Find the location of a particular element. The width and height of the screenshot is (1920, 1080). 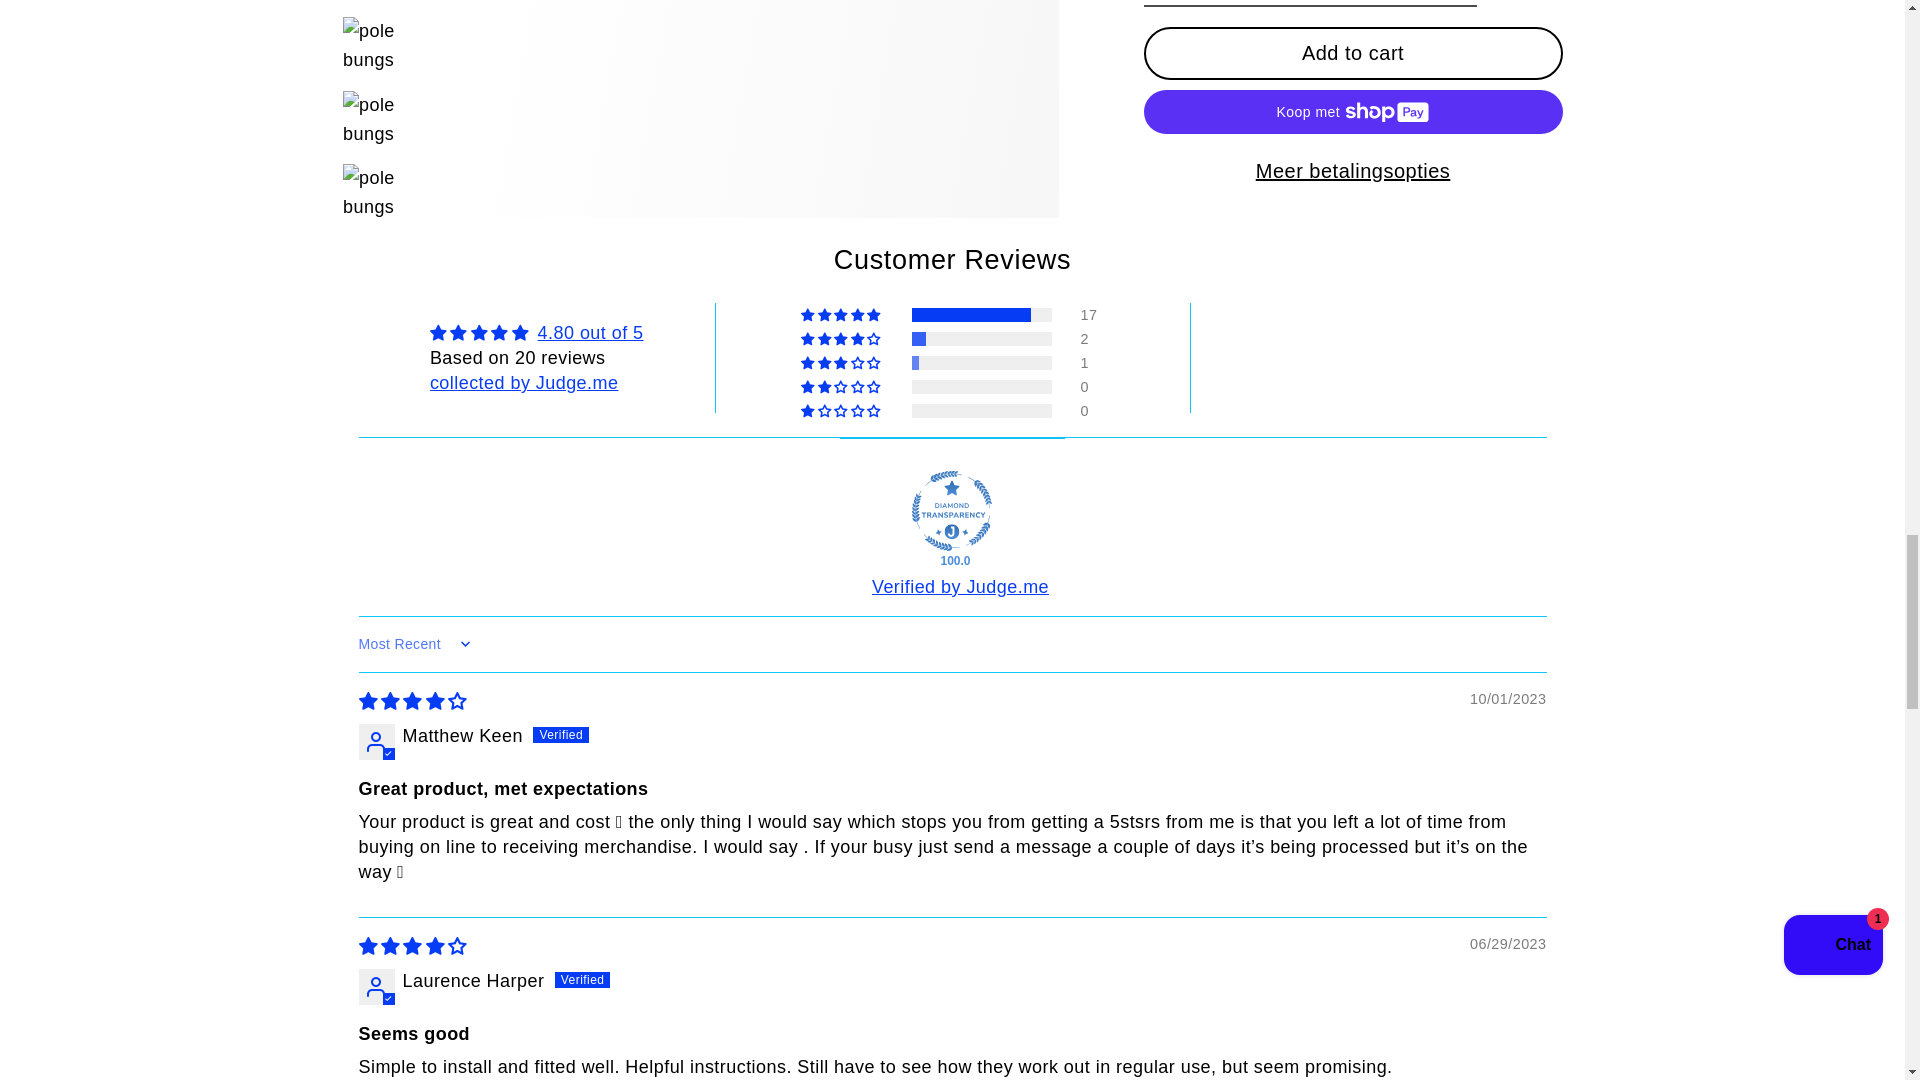

100.0 is located at coordinates (952, 510).